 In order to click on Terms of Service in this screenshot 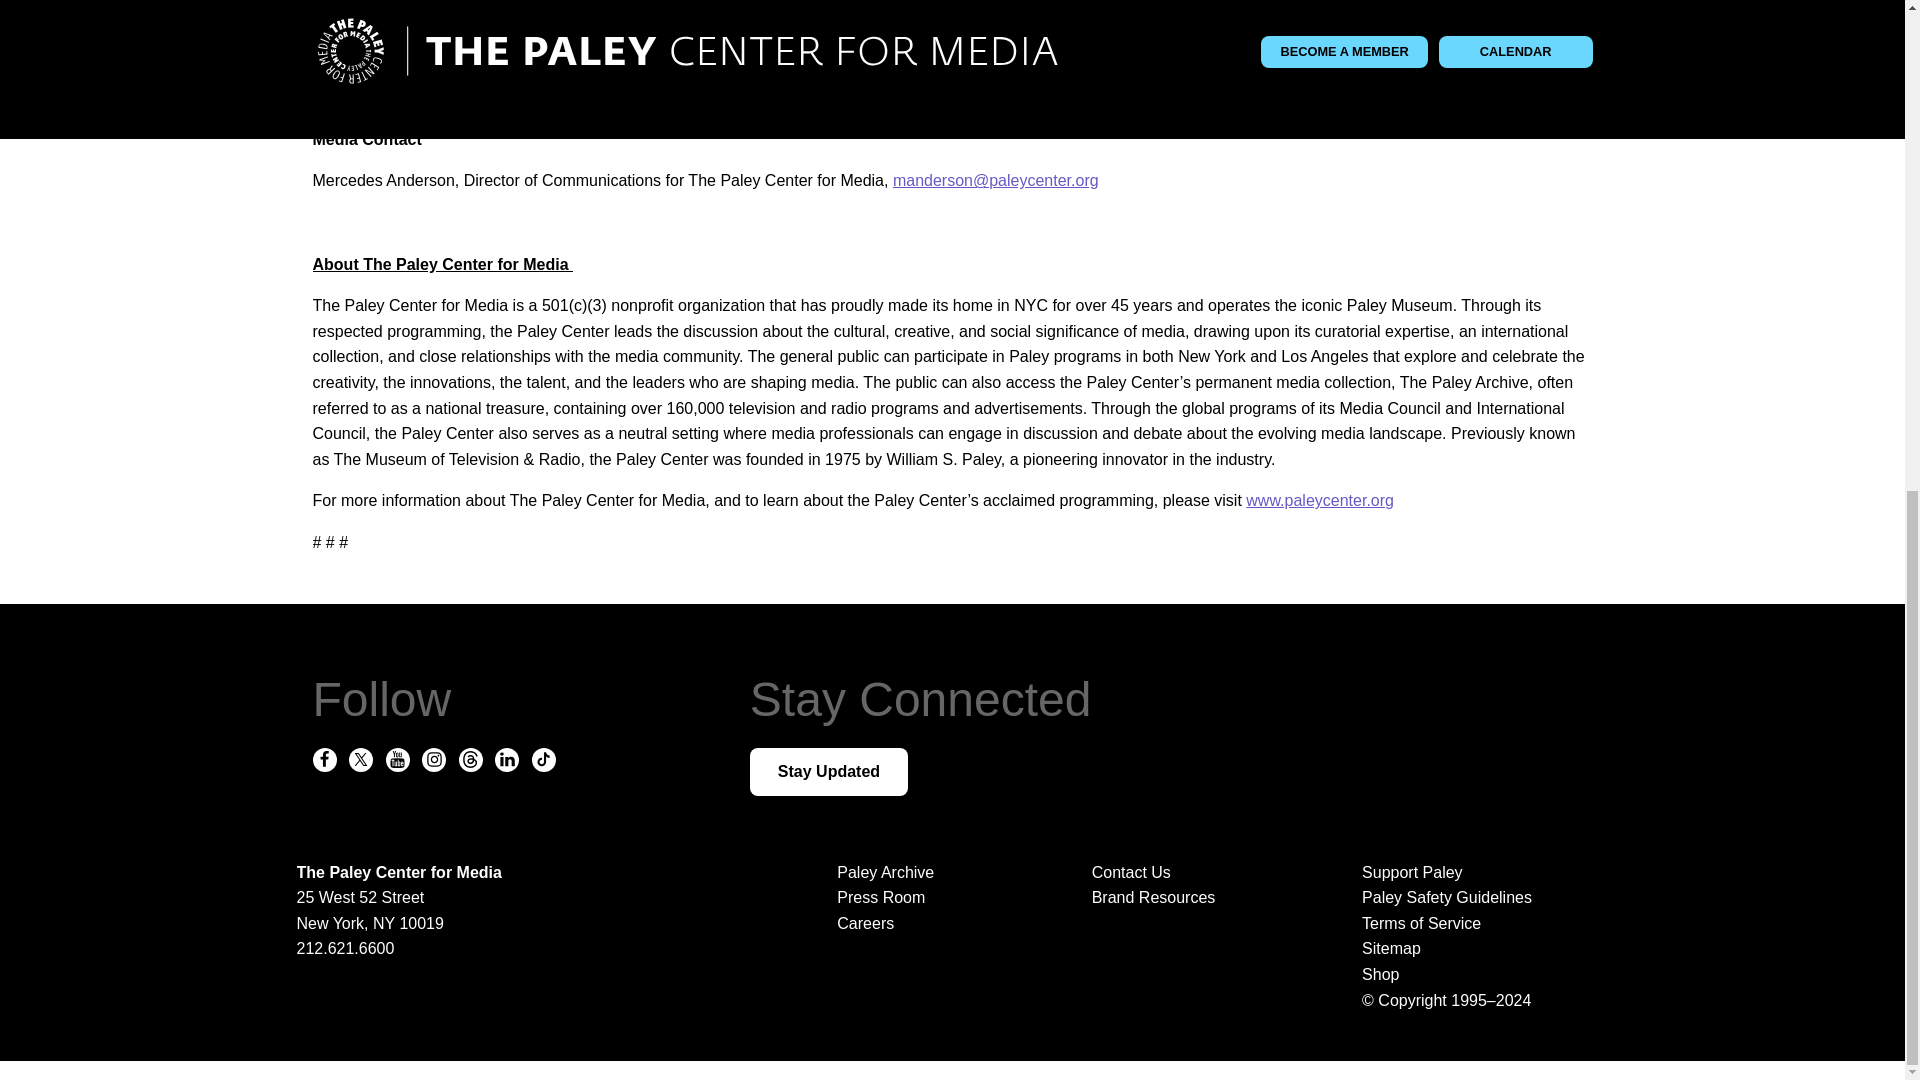, I will do `click(1476, 924)`.